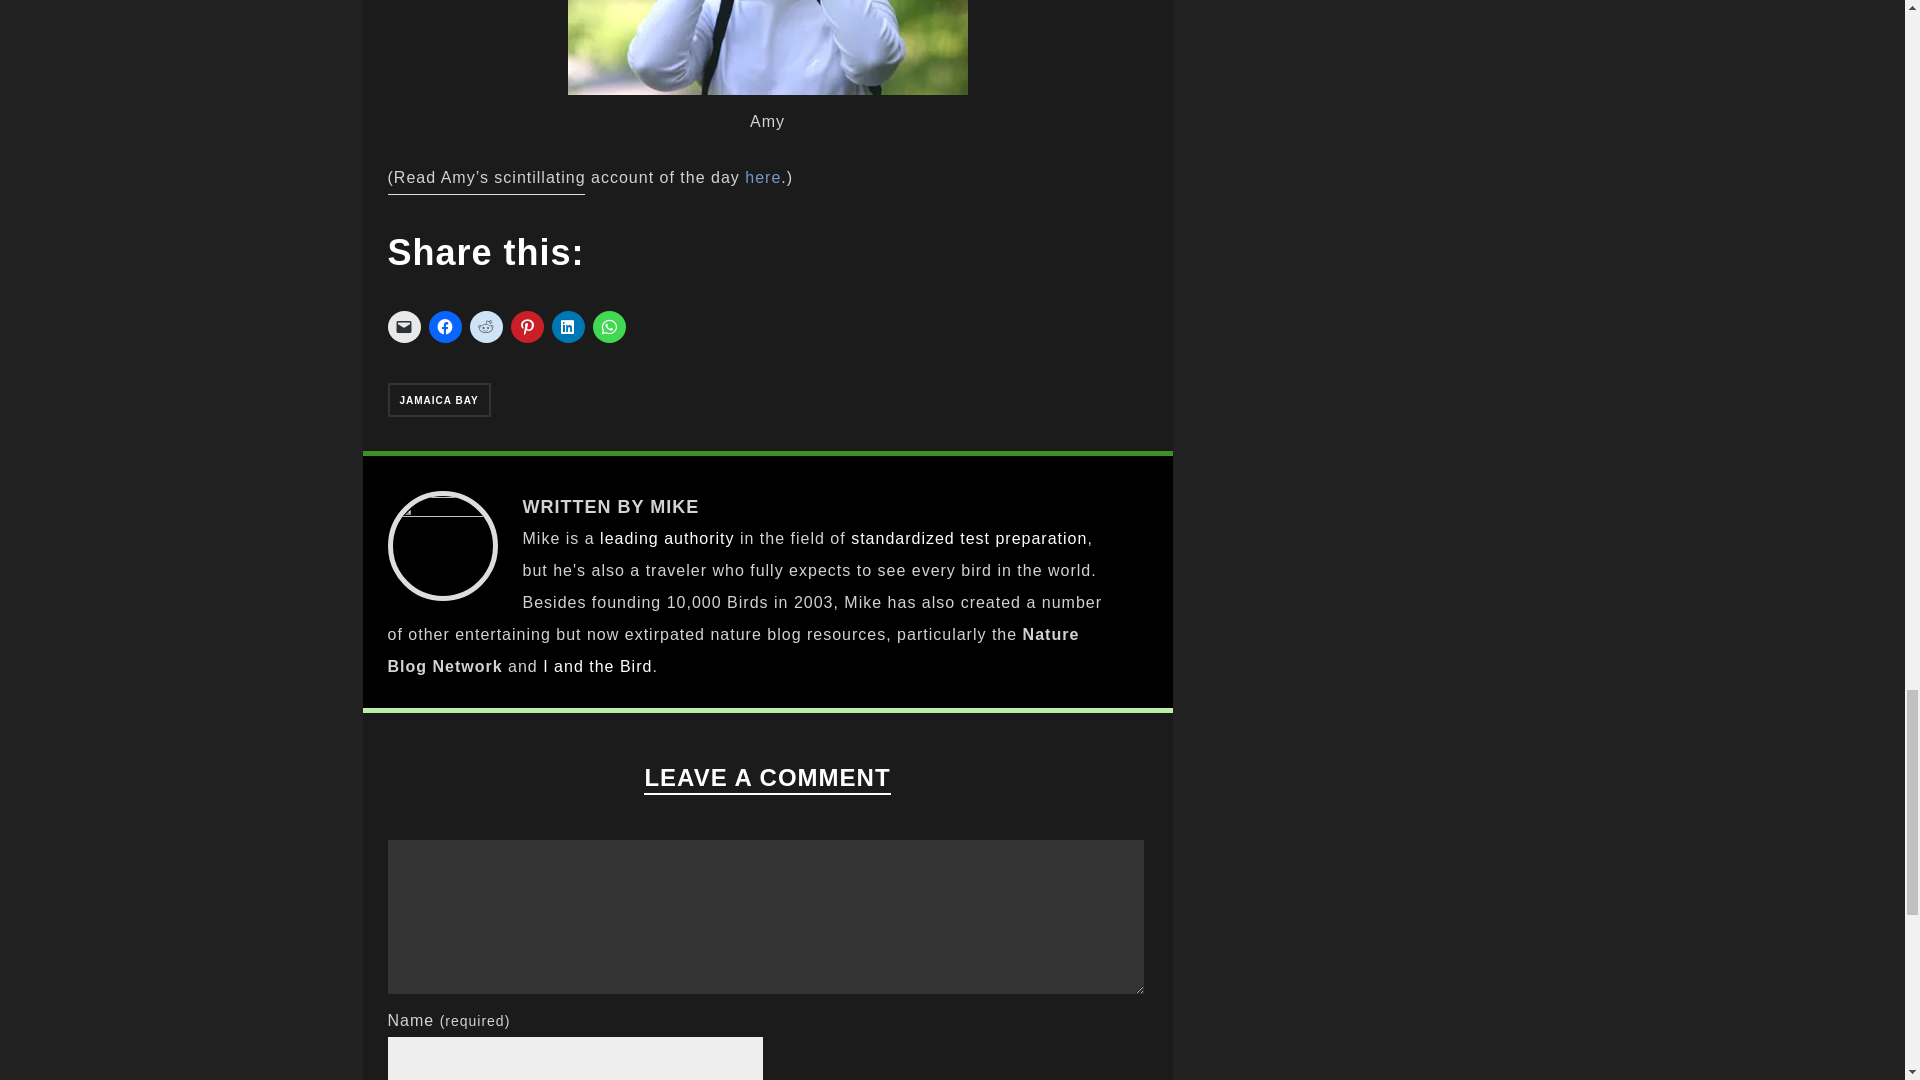  Describe the element at coordinates (486, 327) in the screenshot. I see `Click to share on Reddit` at that location.